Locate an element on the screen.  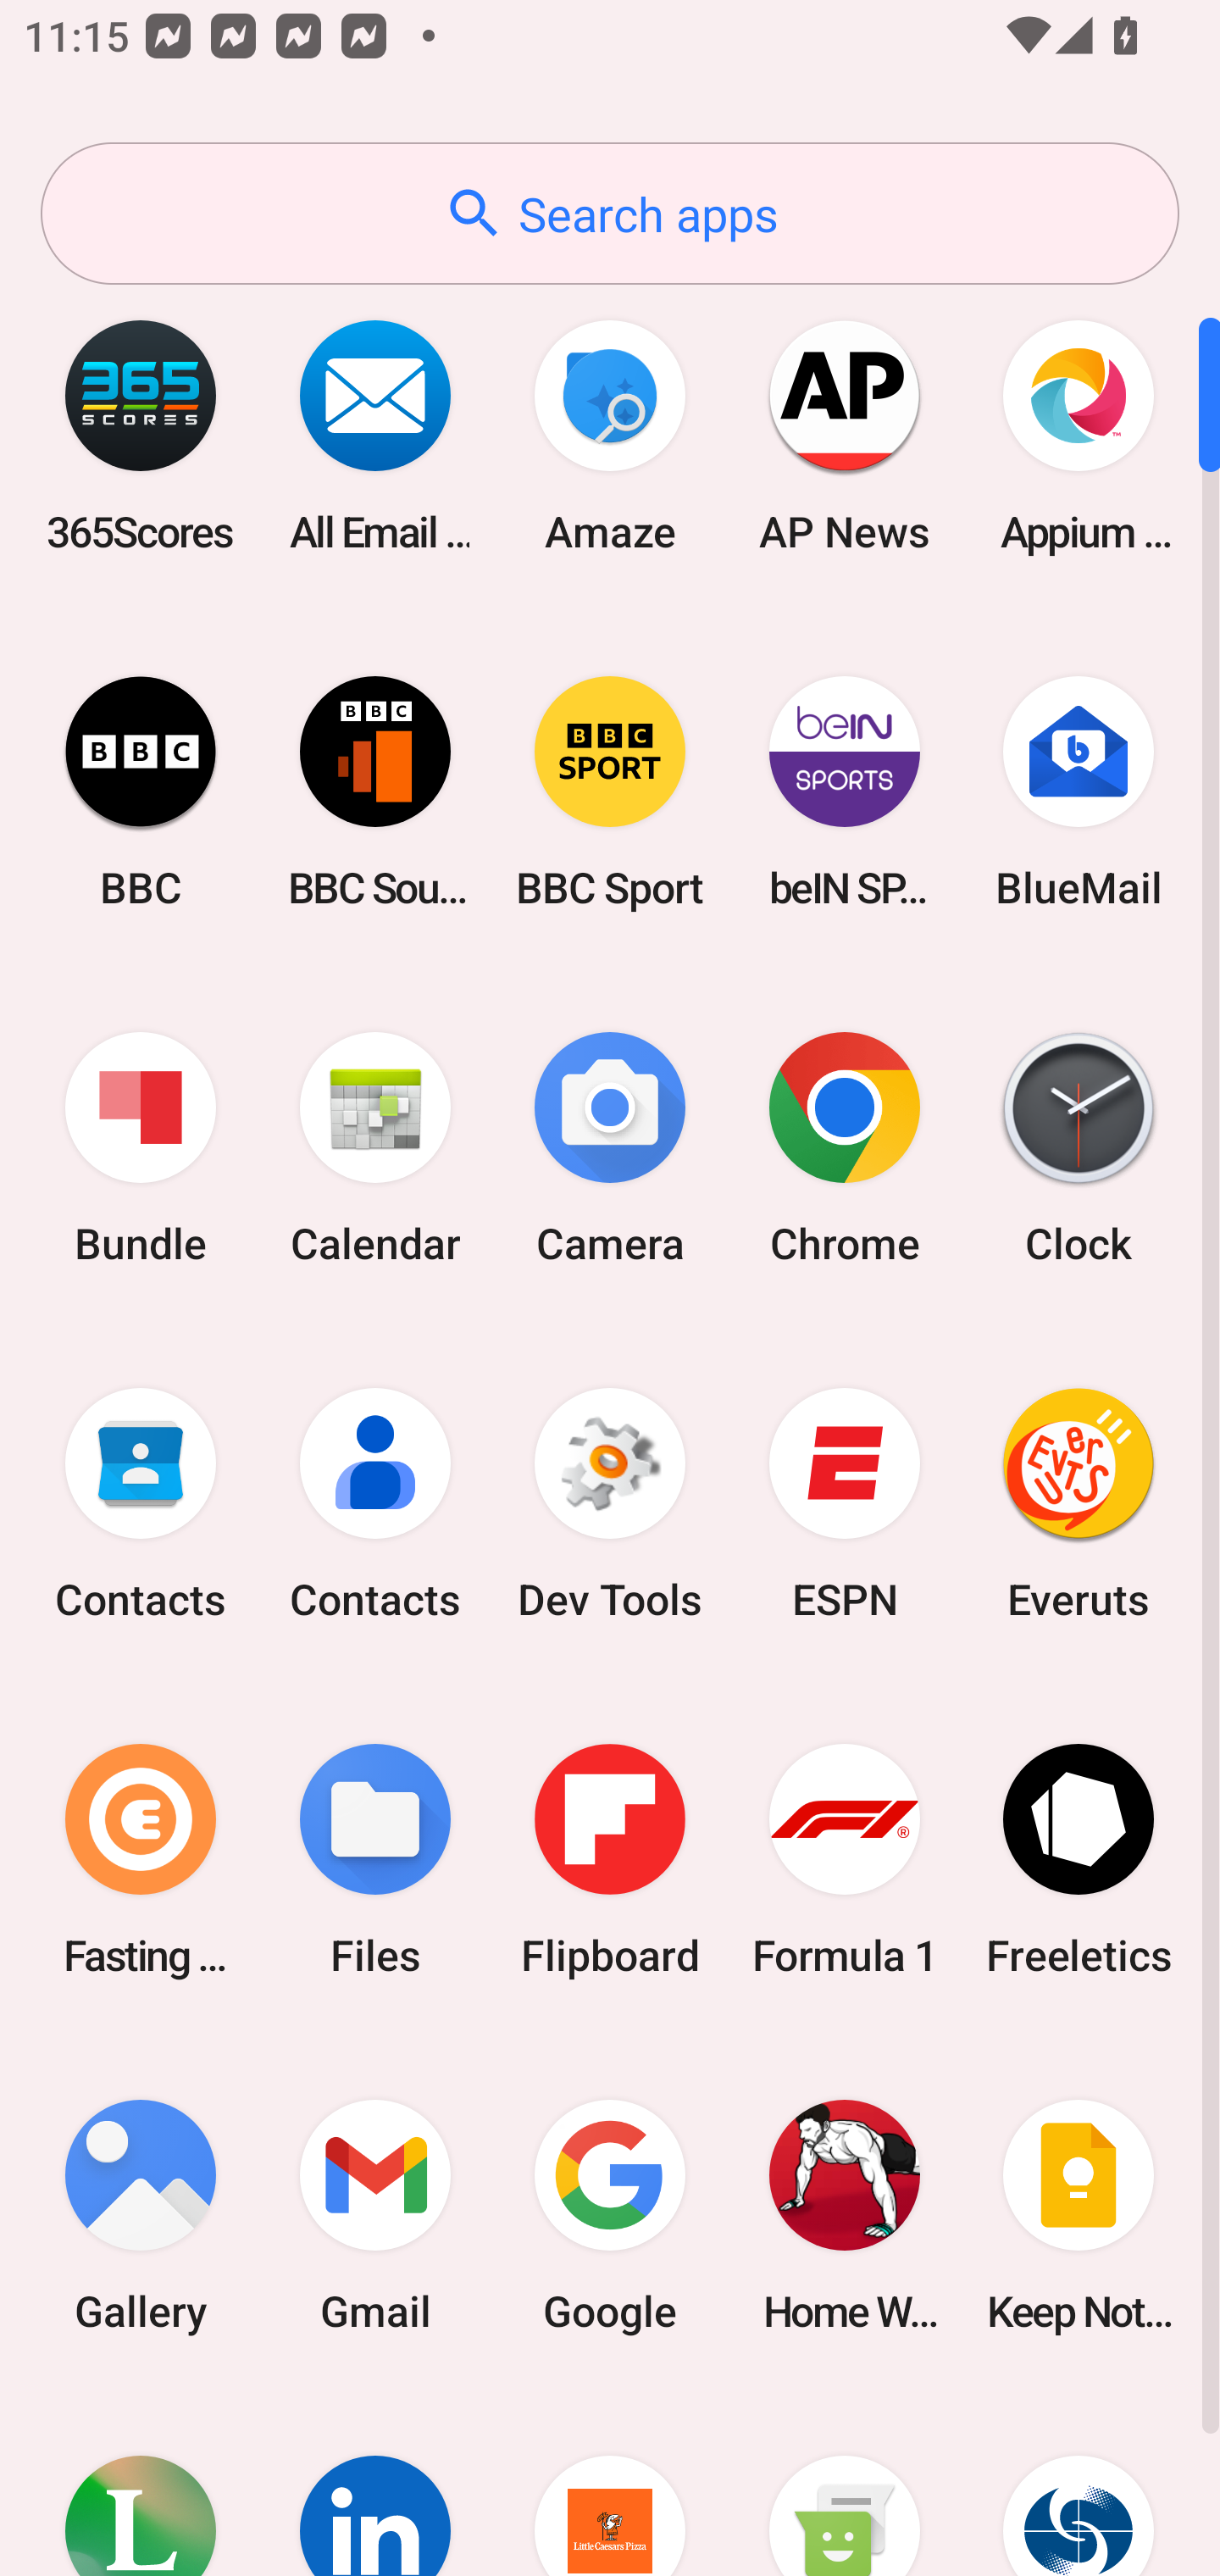
Home Workout is located at coordinates (844, 2215).